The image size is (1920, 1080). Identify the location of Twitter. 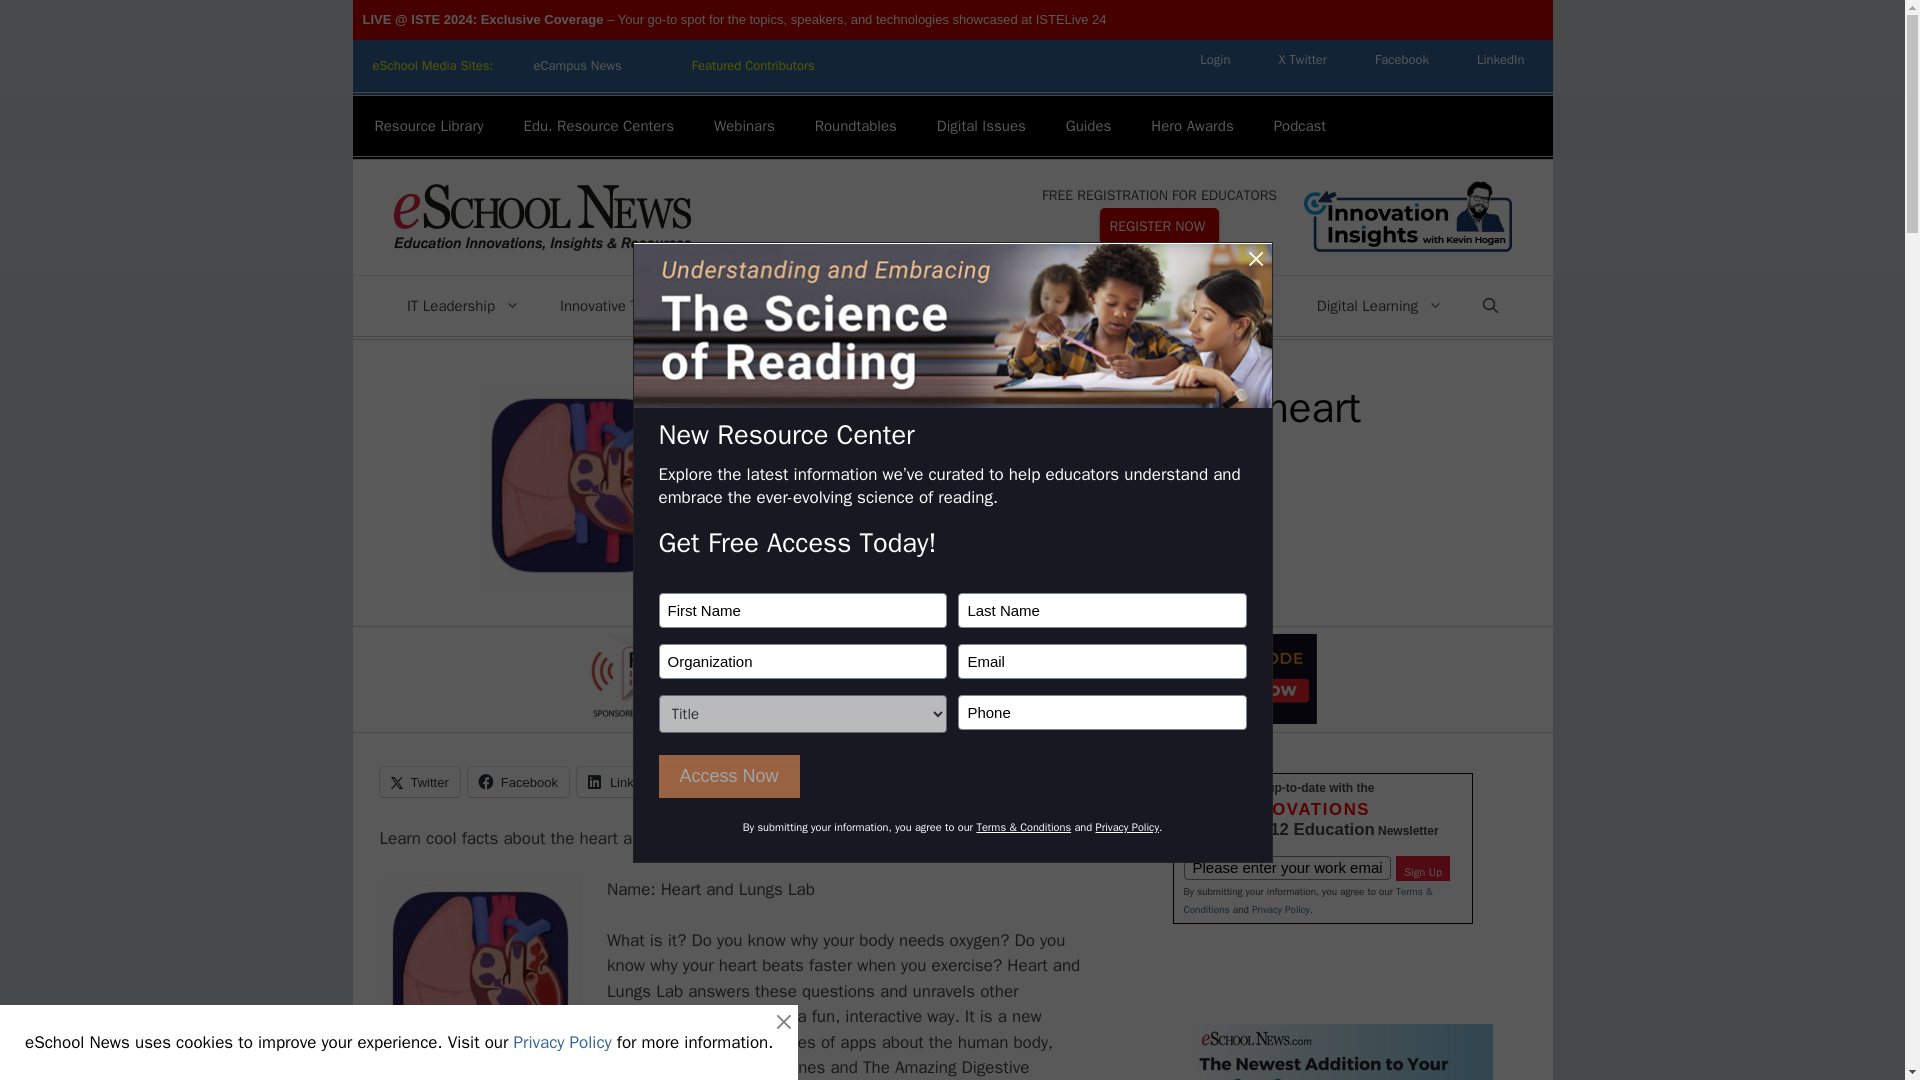
(1302, 59).